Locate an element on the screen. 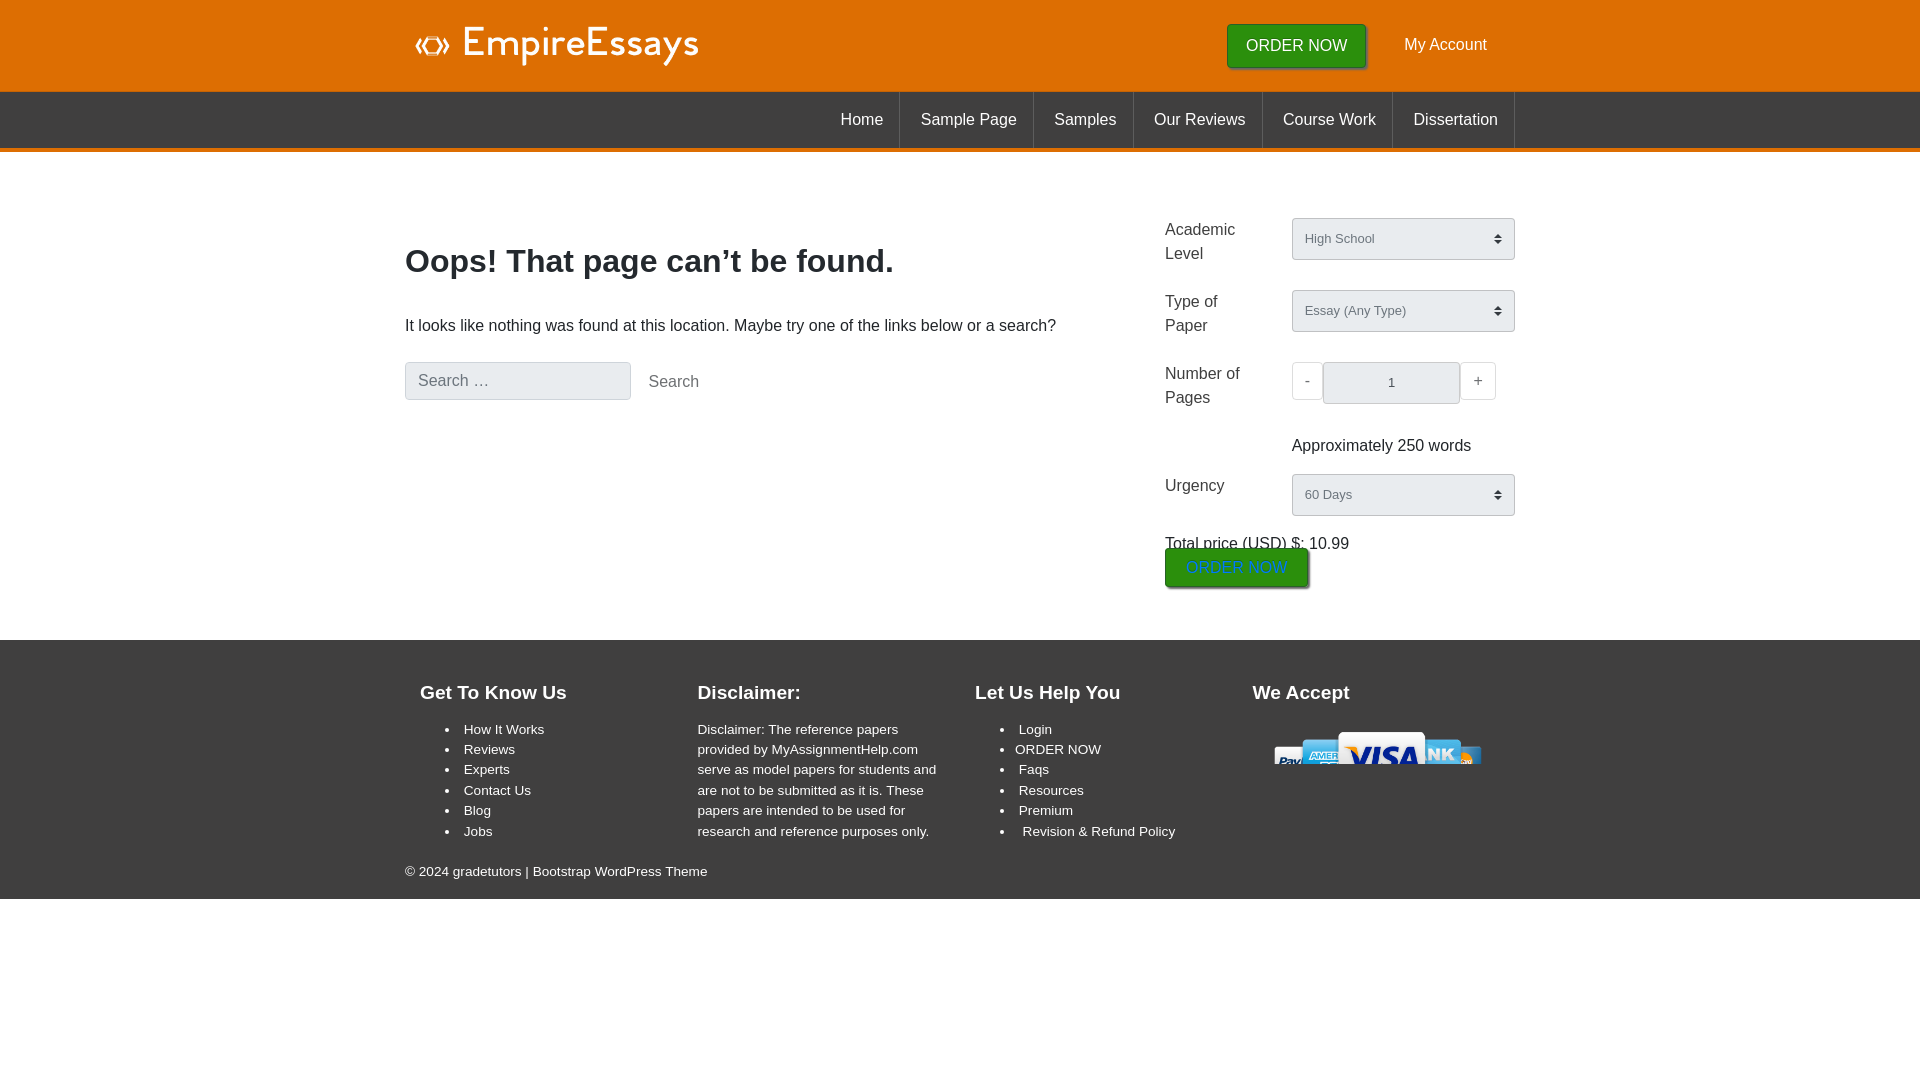 The height and width of the screenshot is (1080, 1920). WordPress Technical Support is located at coordinates (620, 872).